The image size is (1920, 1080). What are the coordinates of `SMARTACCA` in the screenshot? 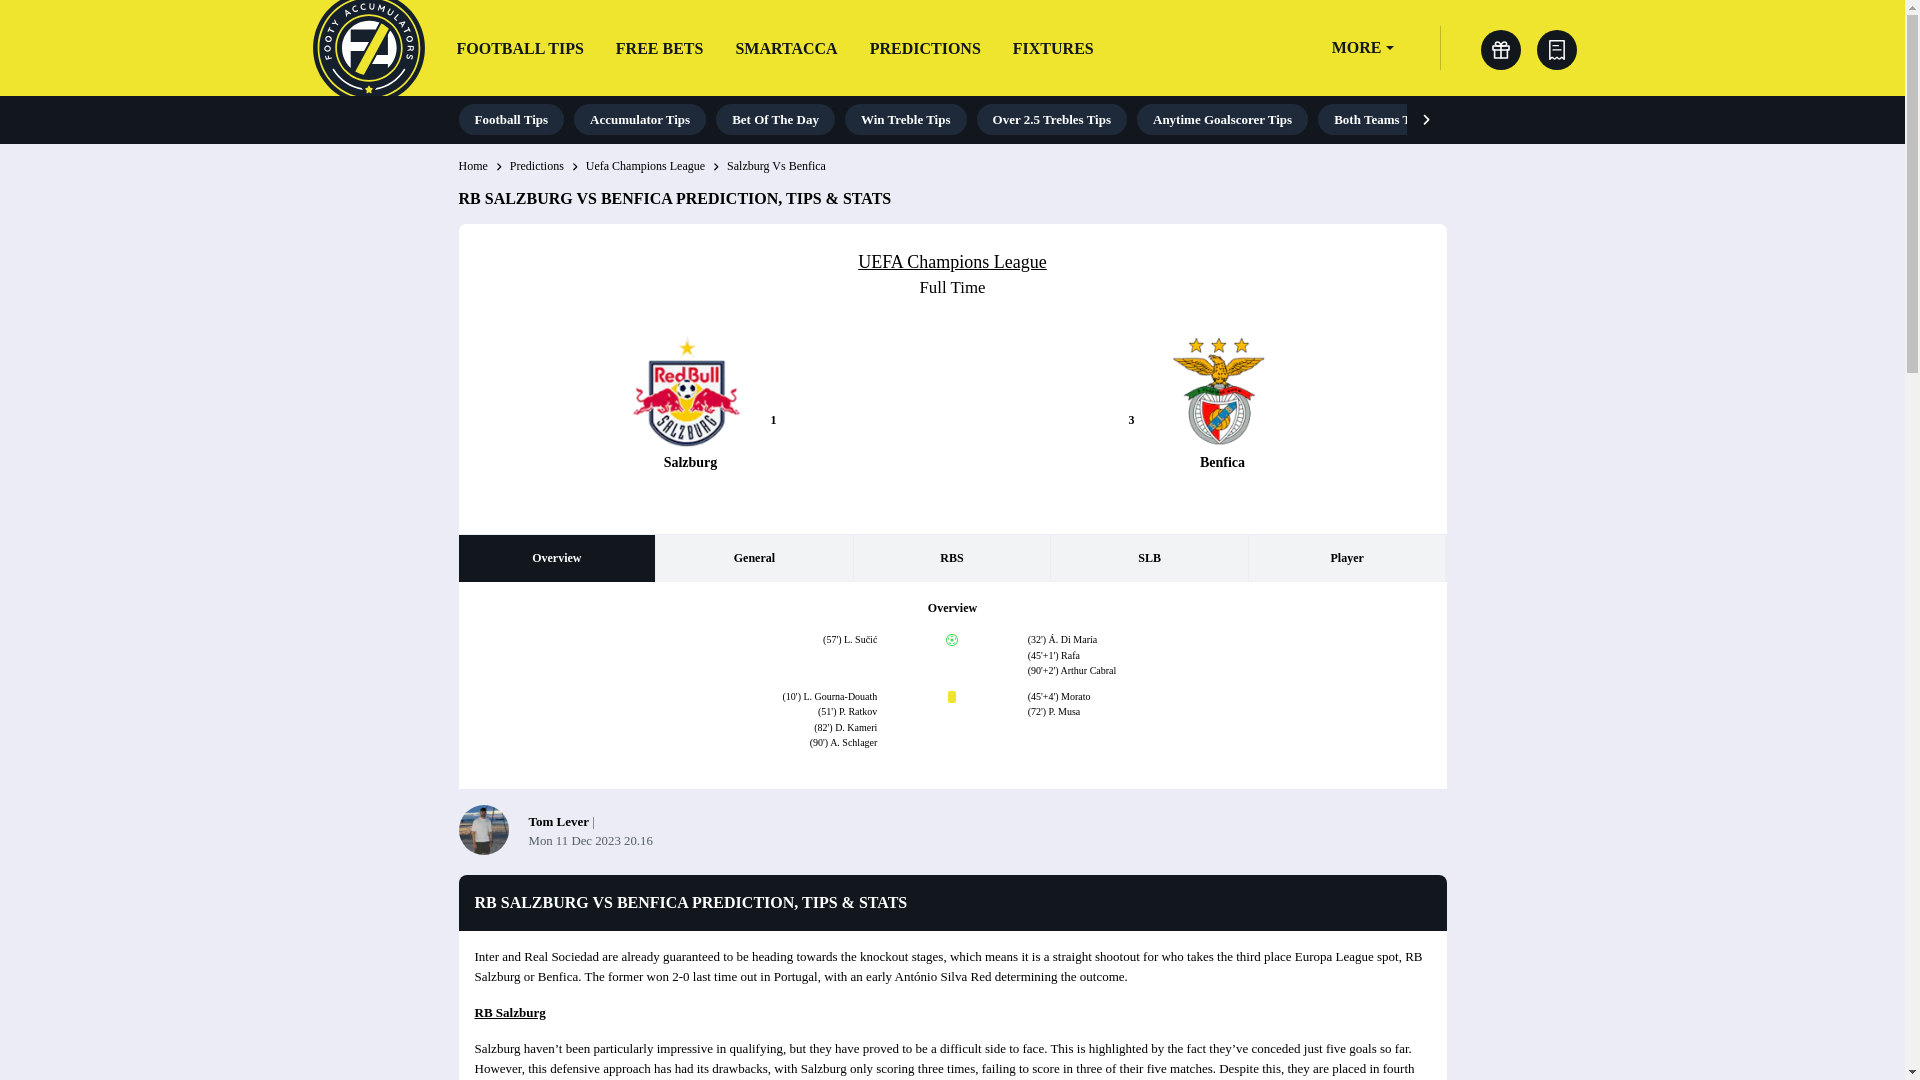 It's located at (786, 48).